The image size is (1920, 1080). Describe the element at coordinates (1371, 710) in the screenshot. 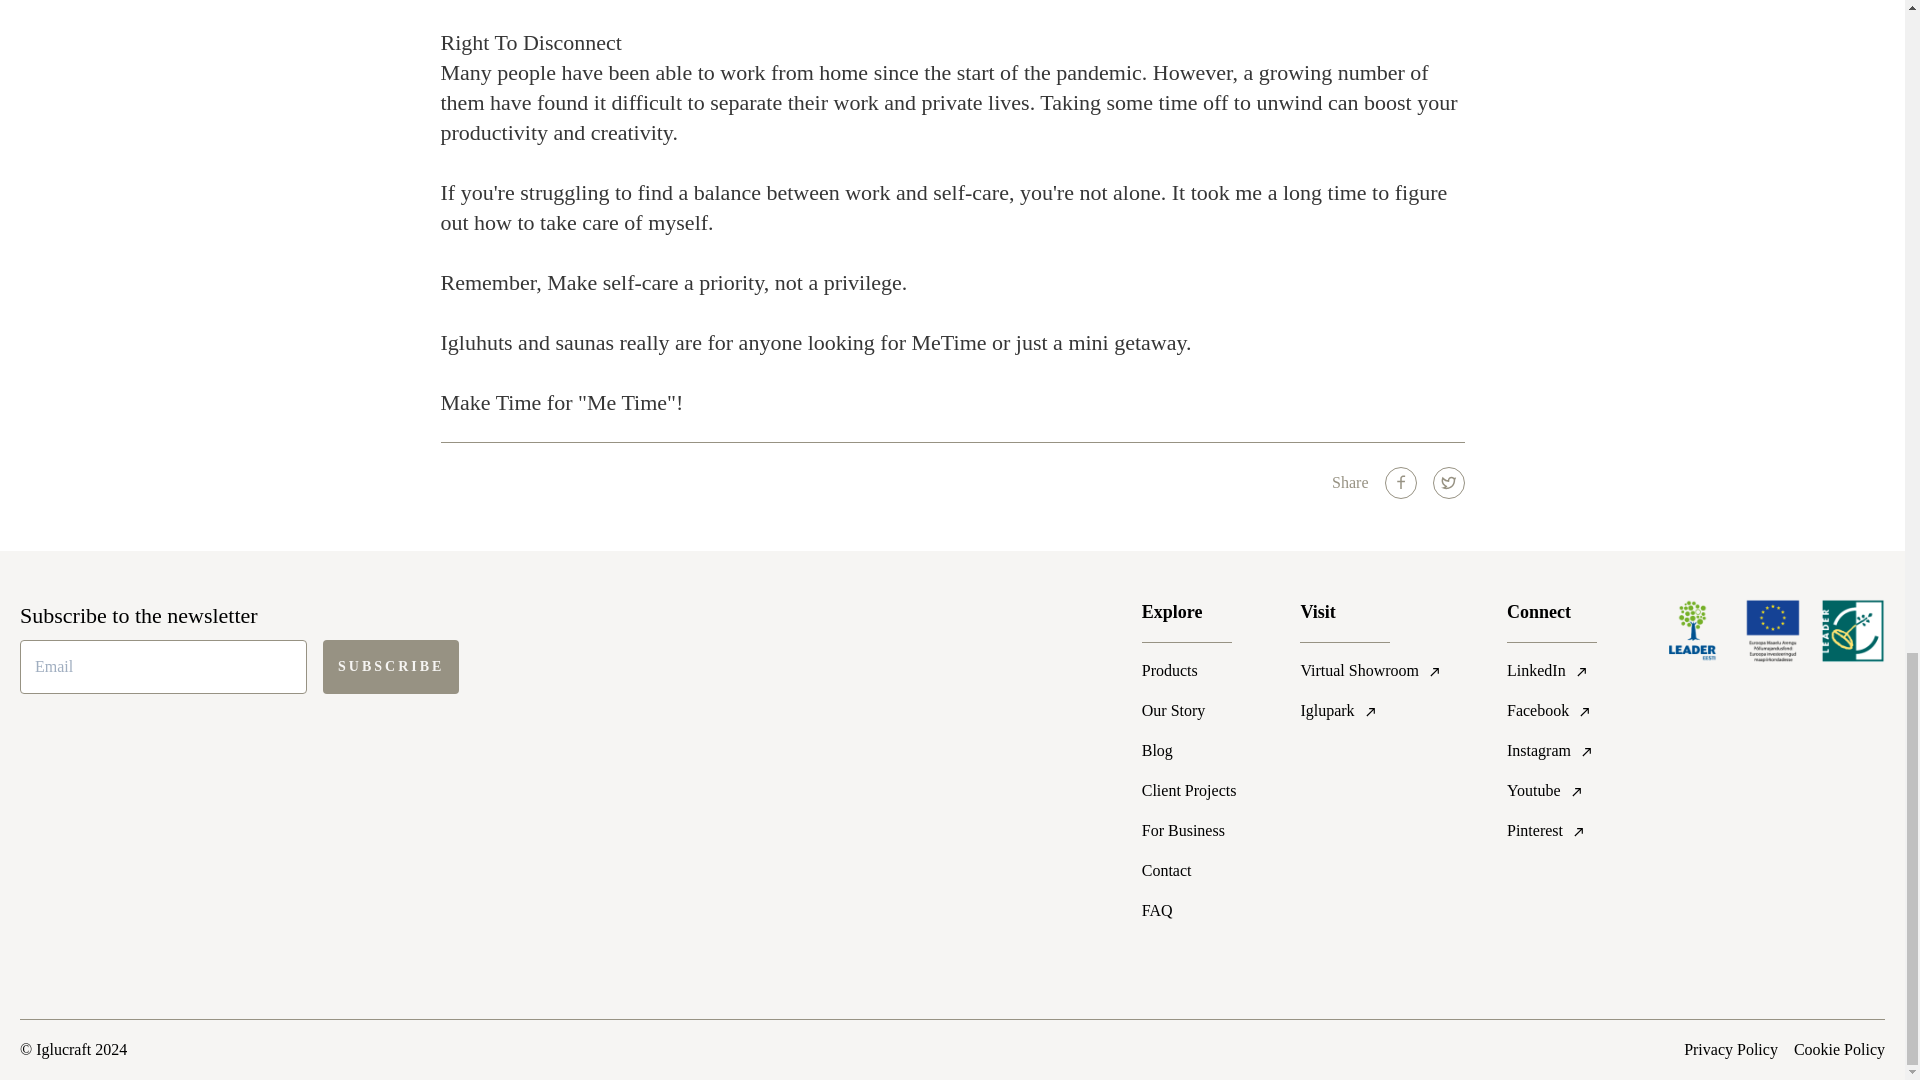

I see `Iglupark` at that location.